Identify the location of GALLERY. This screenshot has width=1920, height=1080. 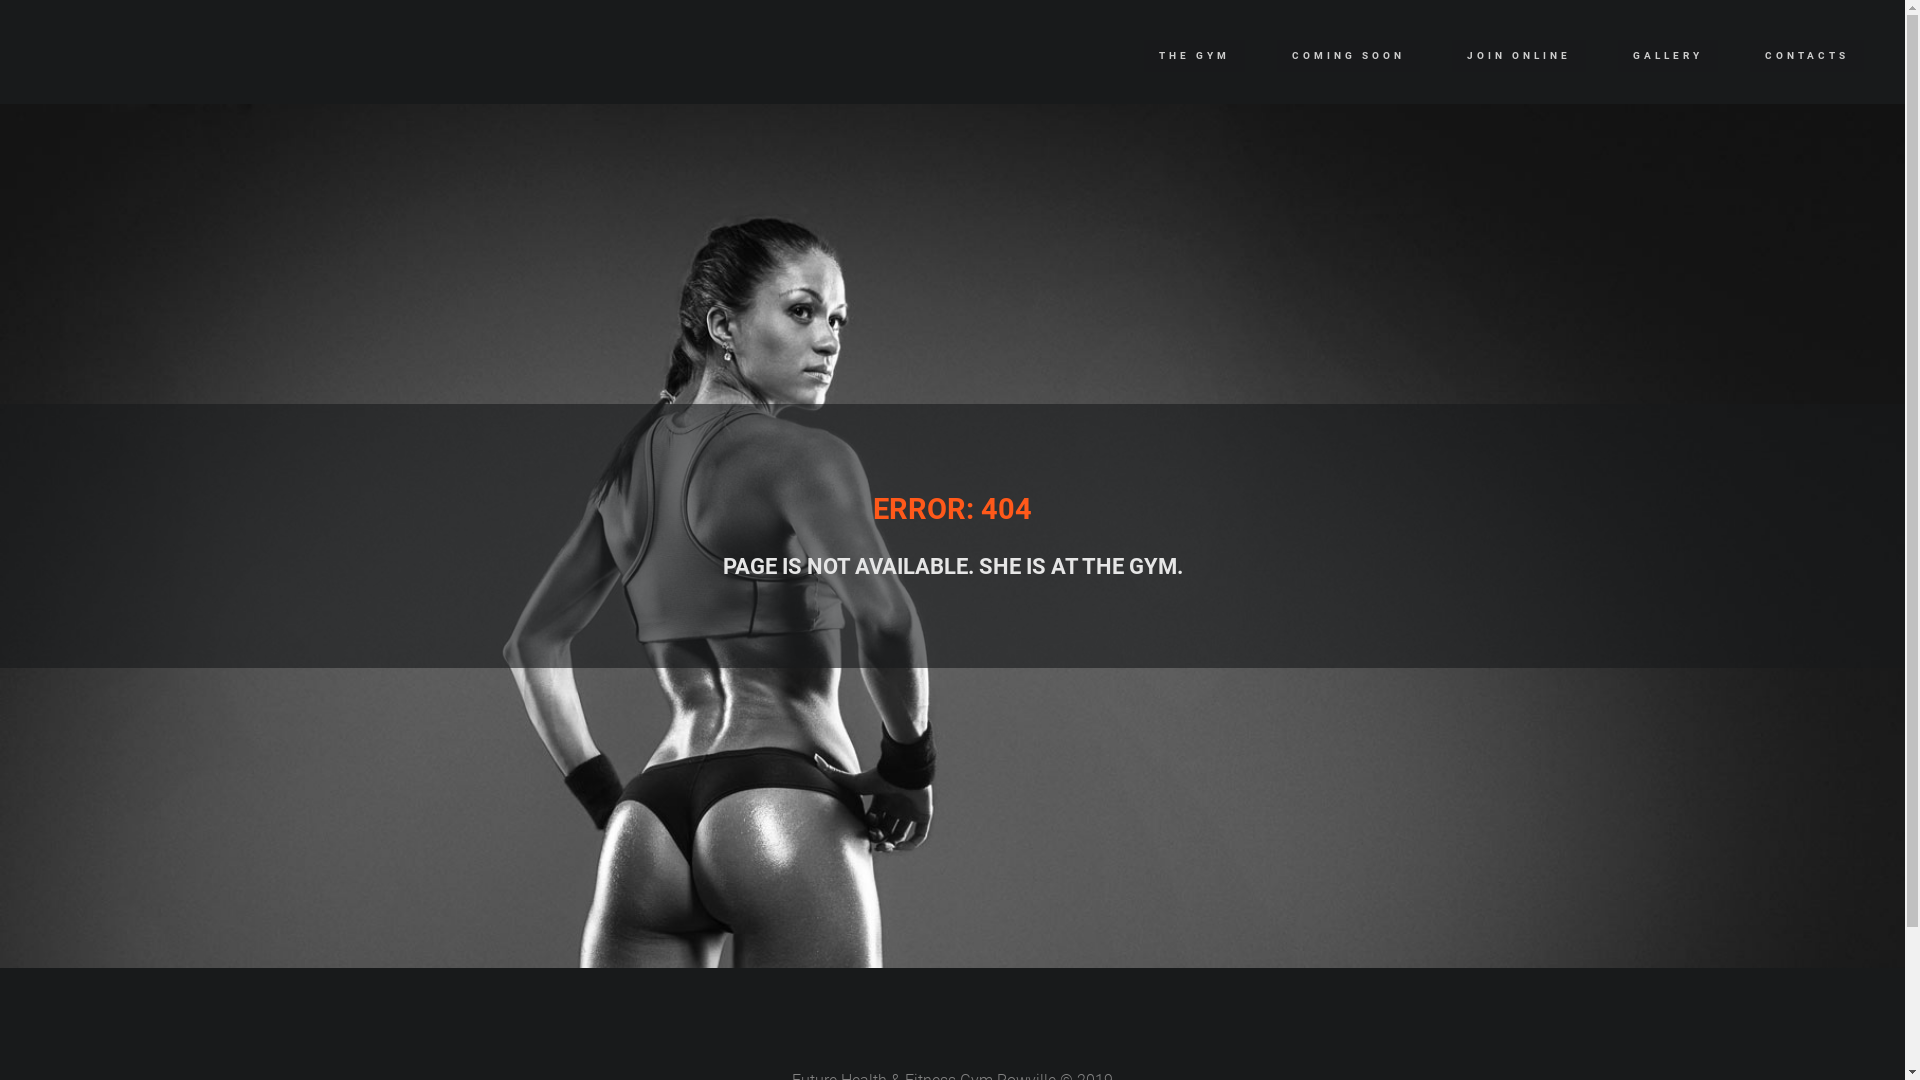
(1668, 56).